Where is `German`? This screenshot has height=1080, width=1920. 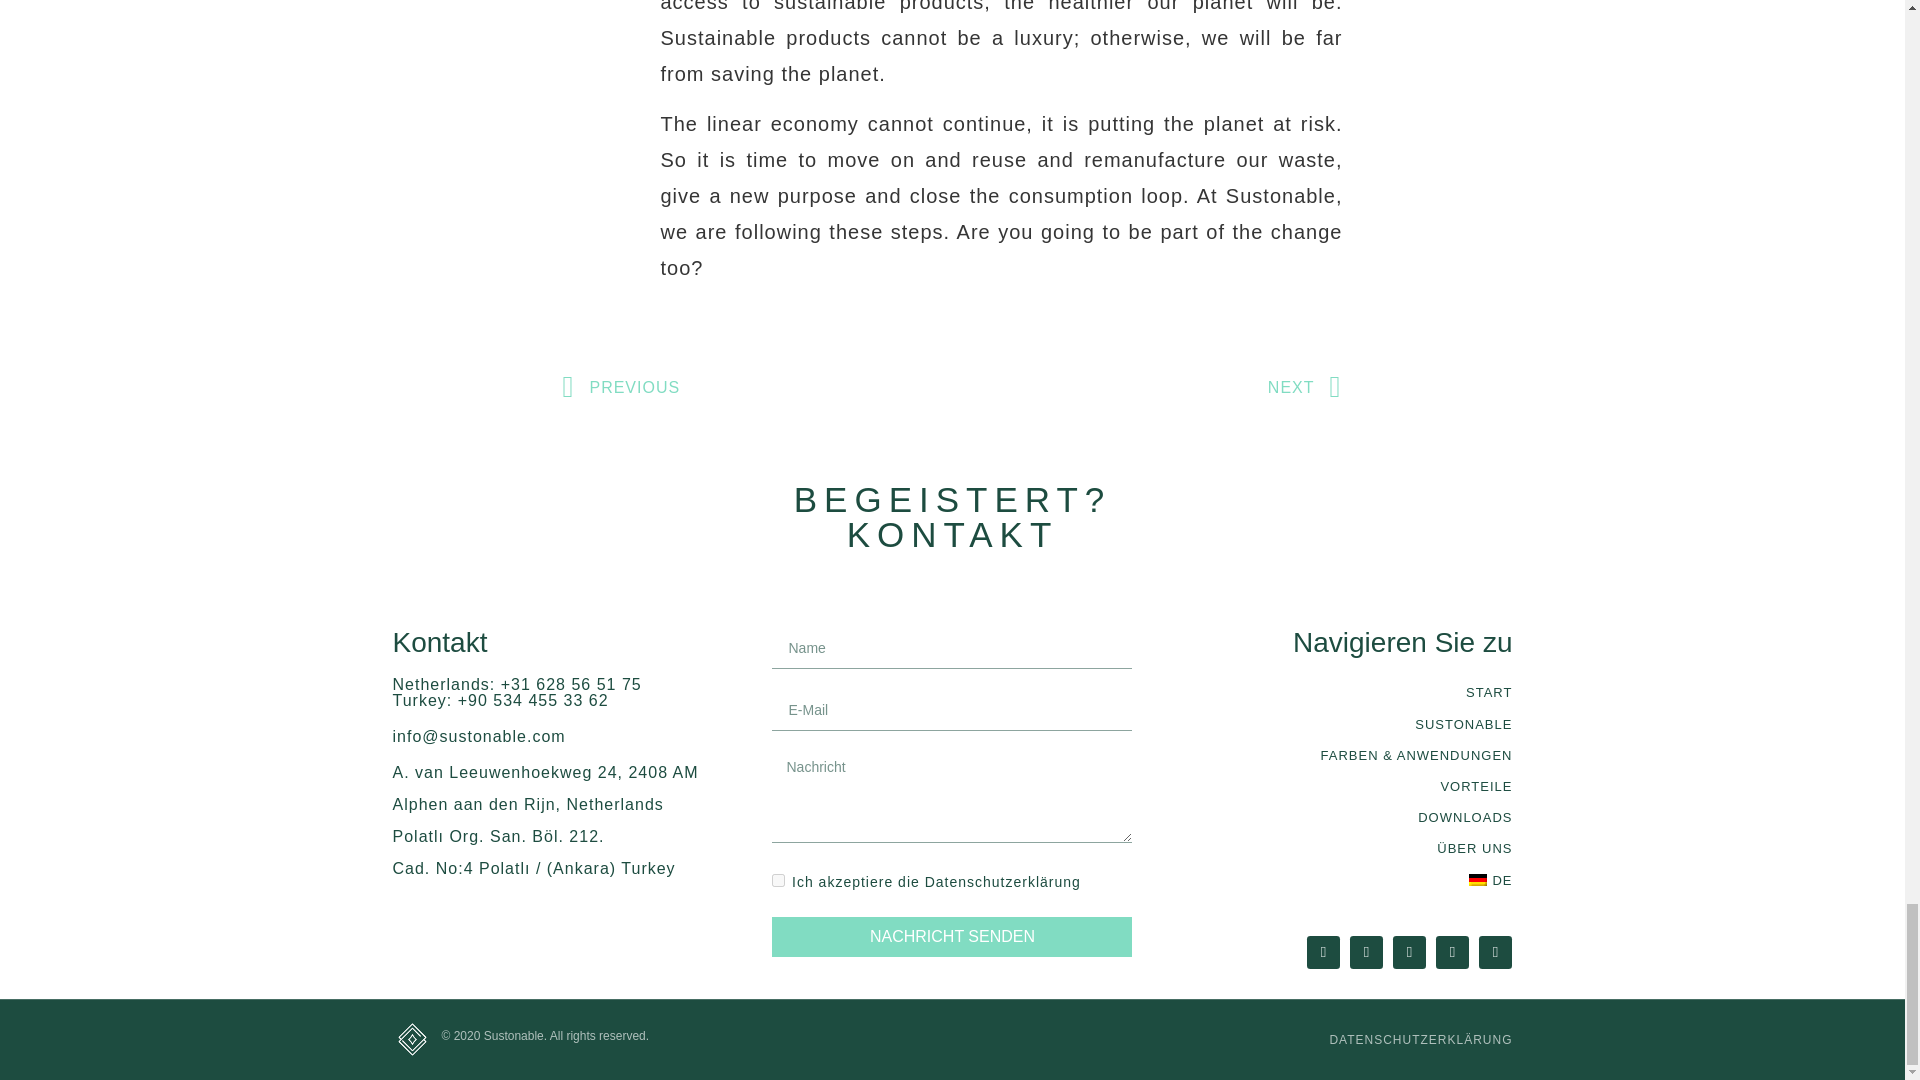 German is located at coordinates (1477, 879).